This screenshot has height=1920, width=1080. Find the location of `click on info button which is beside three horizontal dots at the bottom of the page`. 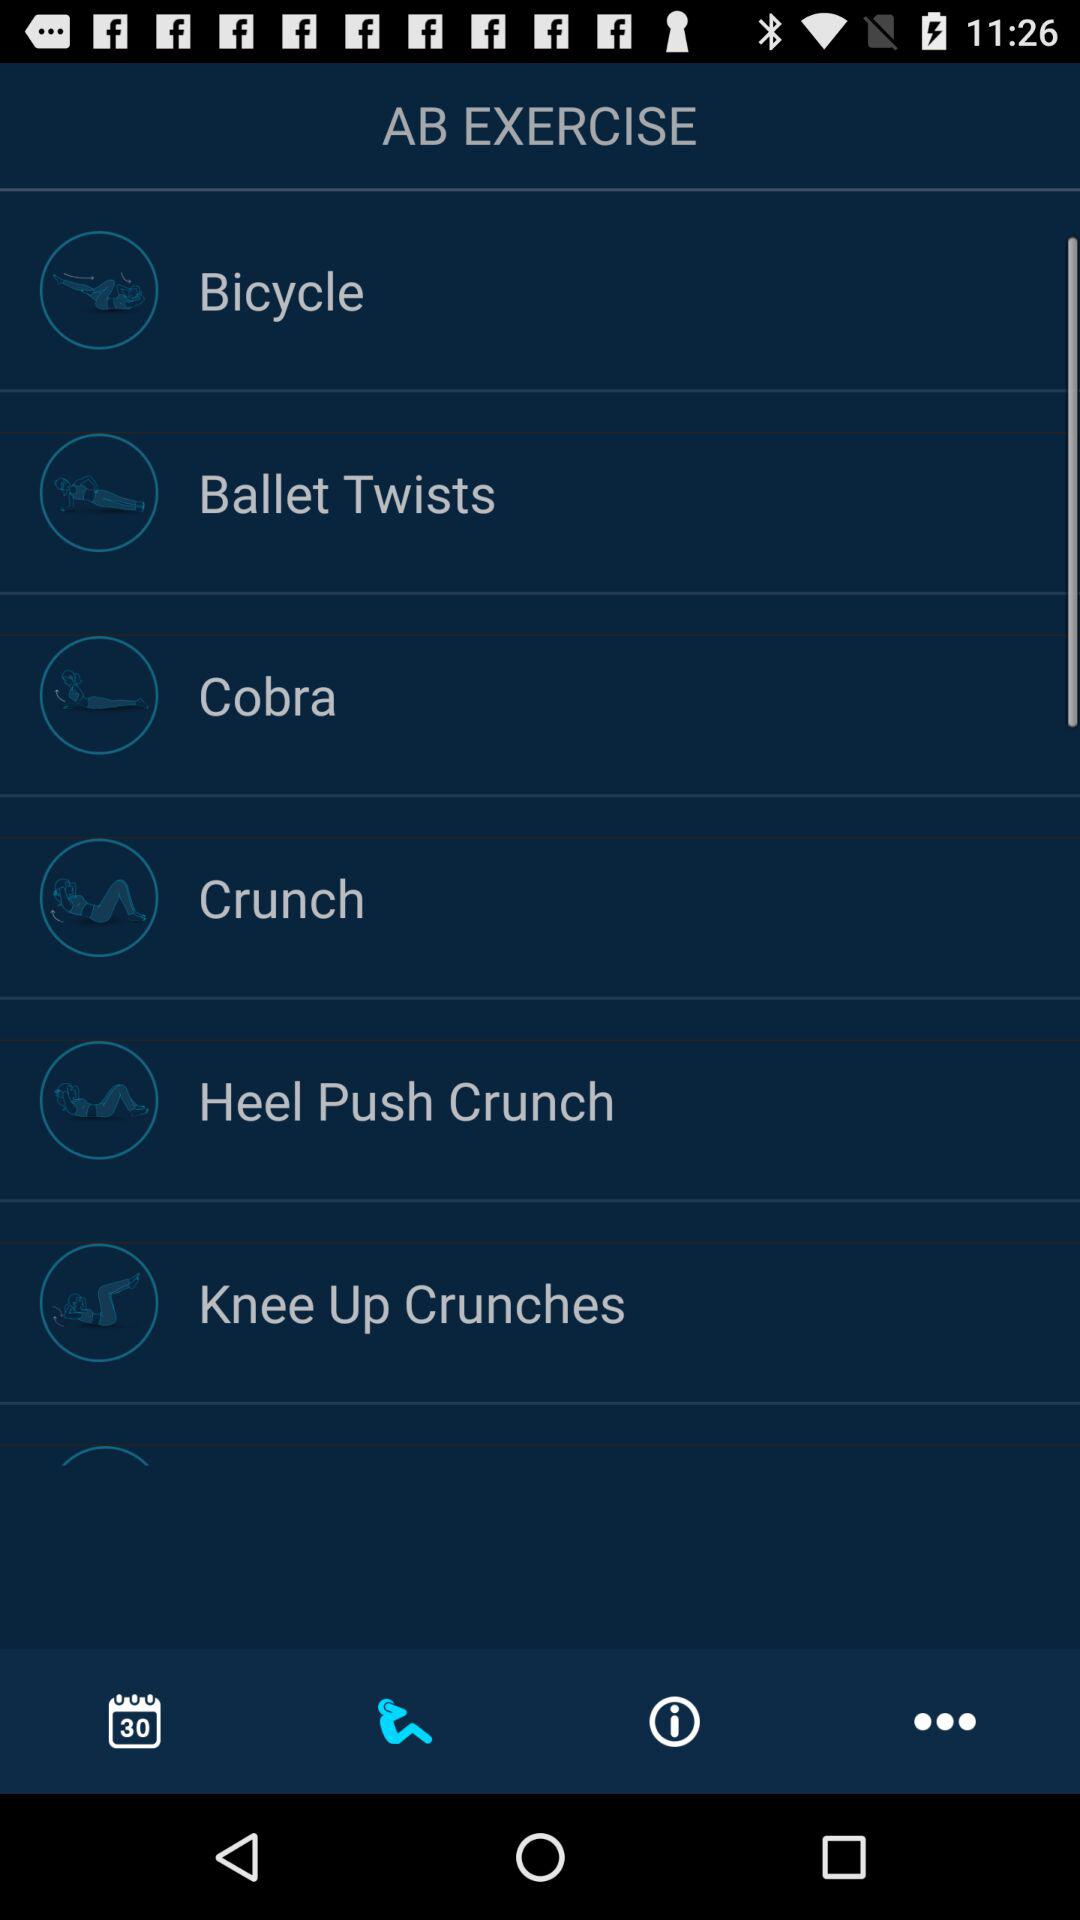

click on info button which is beside three horizontal dots at the bottom of the page is located at coordinates (674, 1722).